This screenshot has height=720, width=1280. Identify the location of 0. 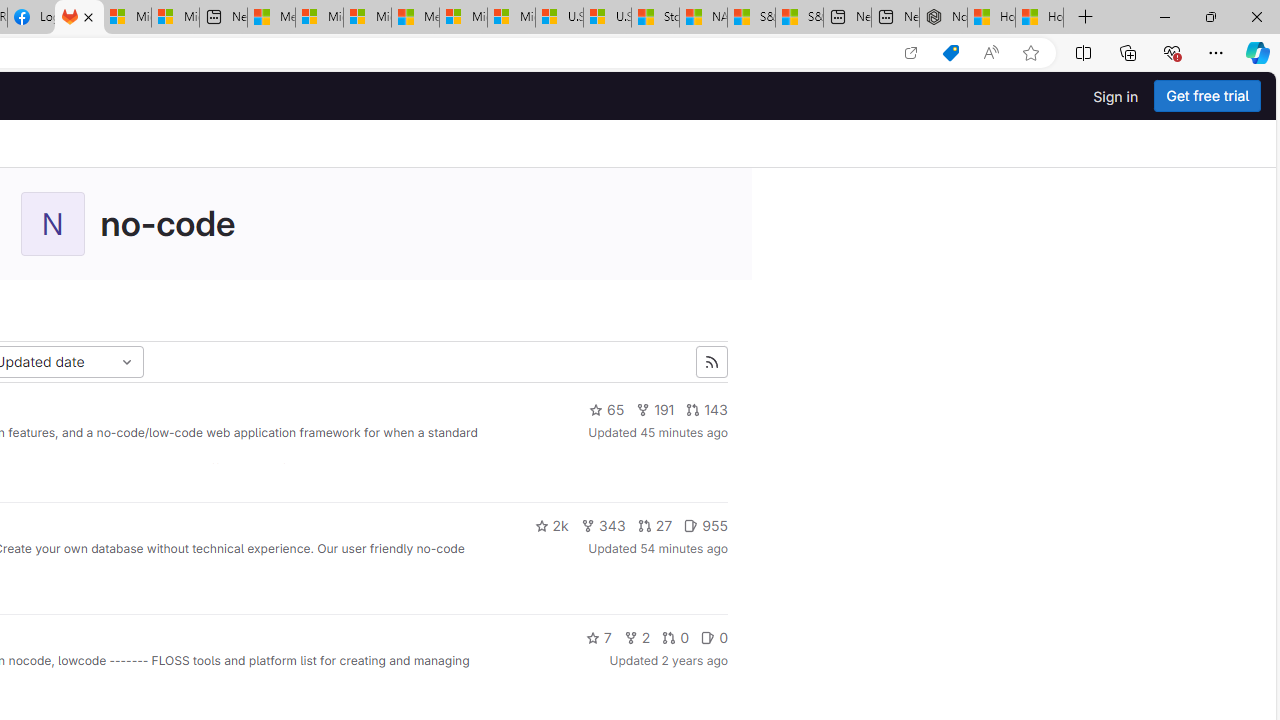
(714, 638).